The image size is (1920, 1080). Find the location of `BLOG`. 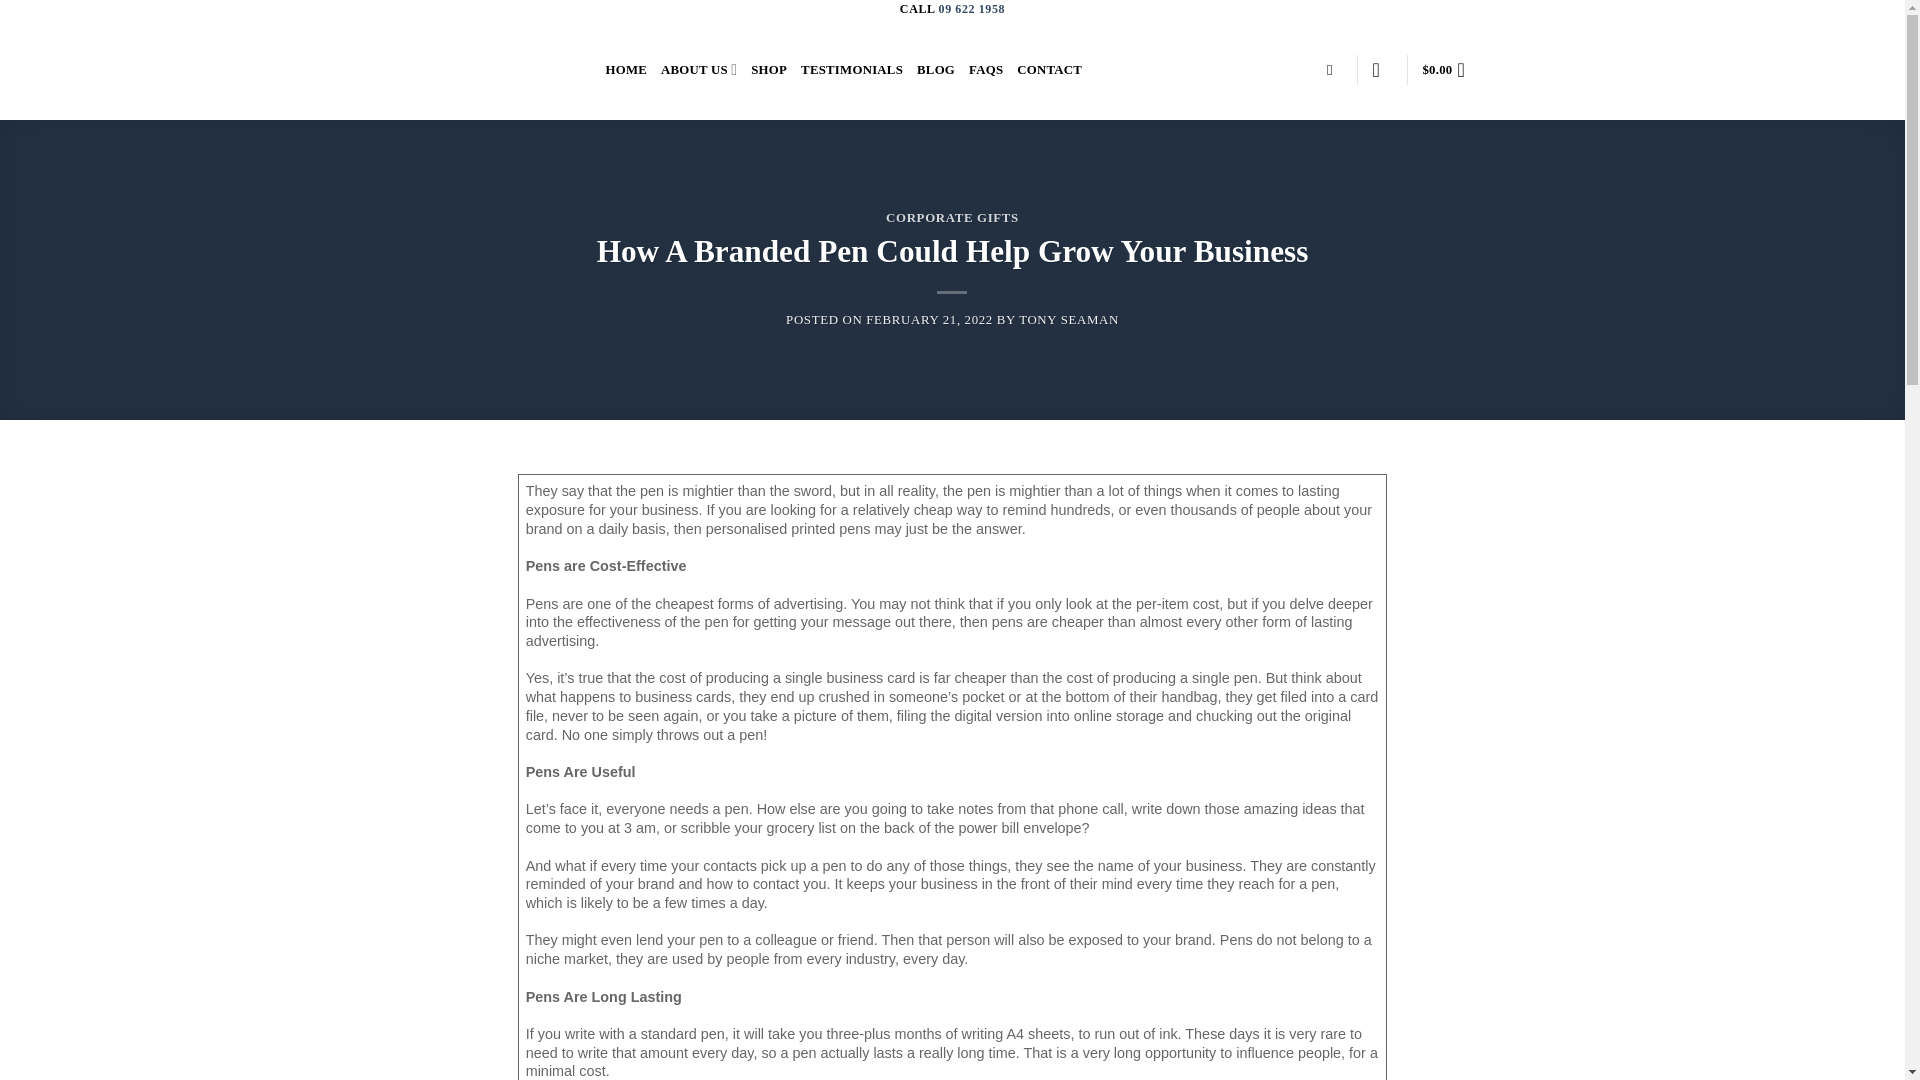

BLOG is located at coordinates (936, 69).